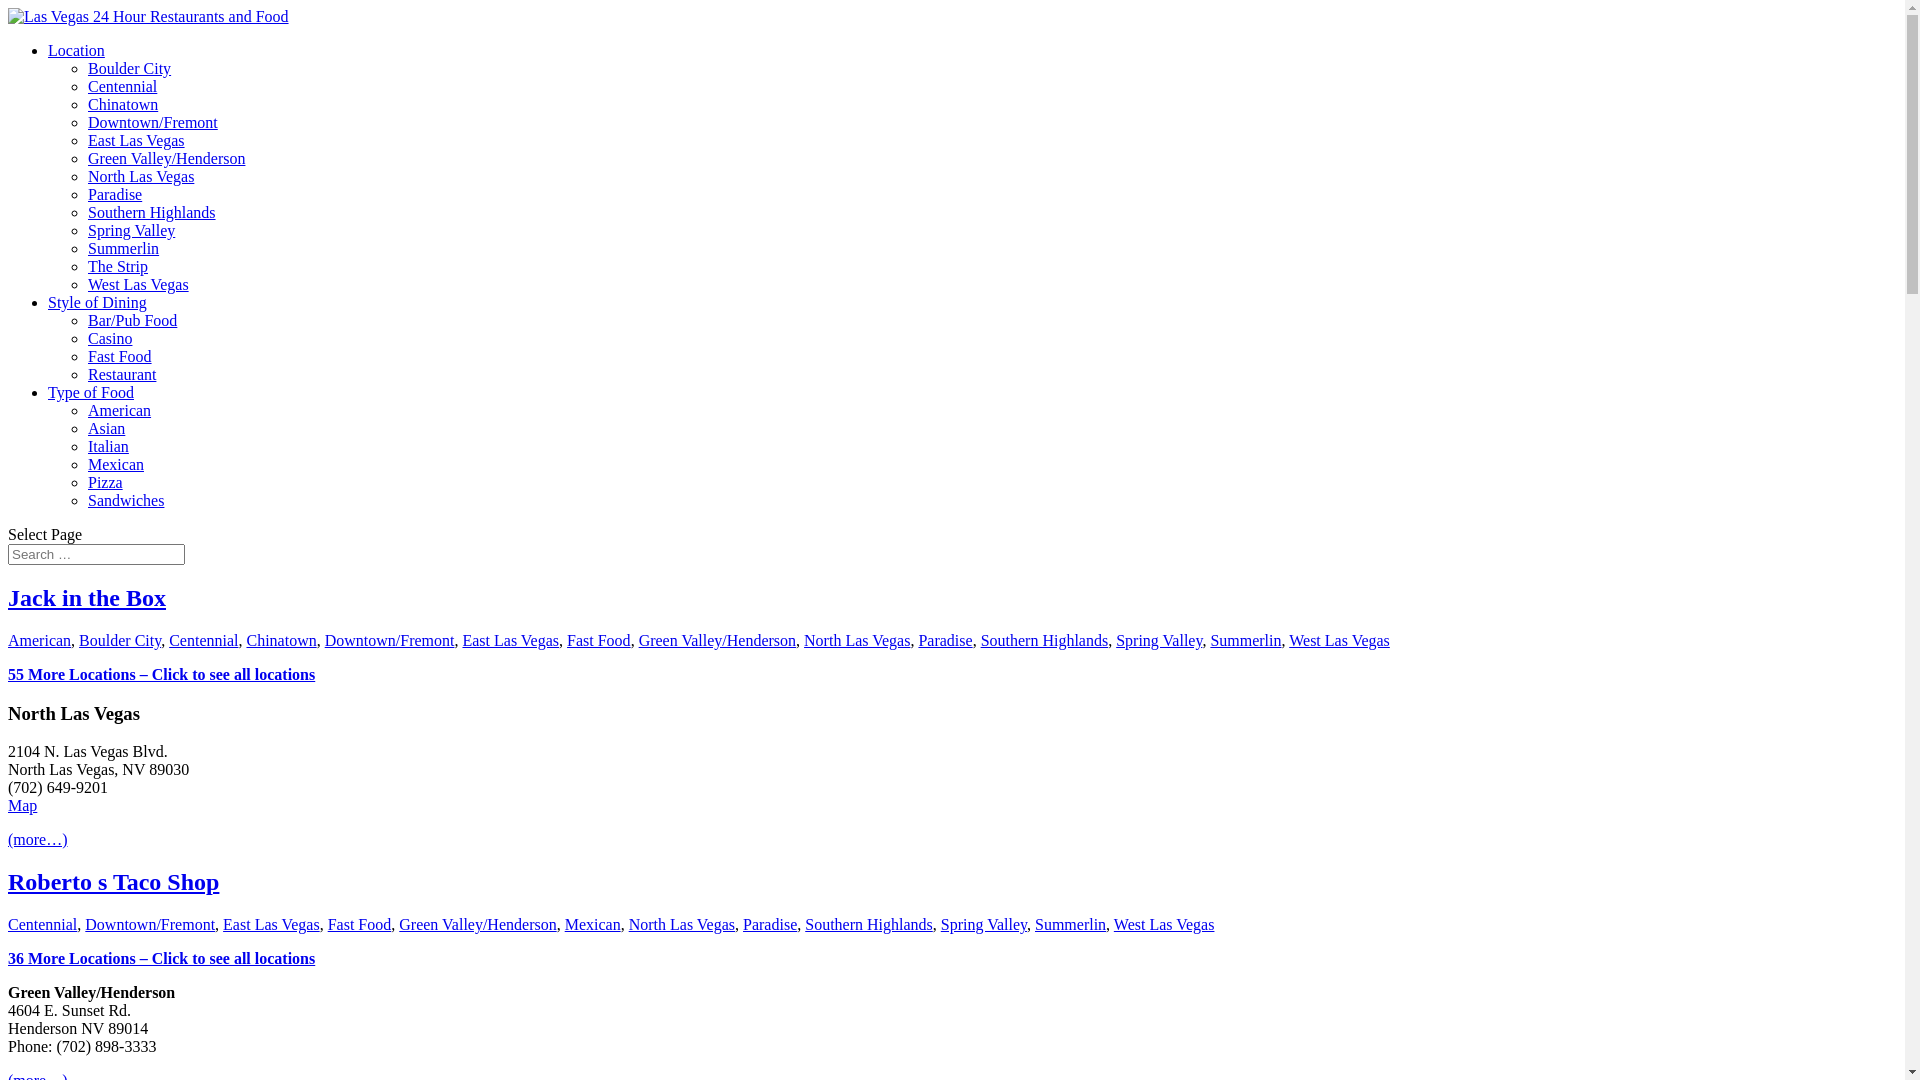 The height and width of the screenshot is (1080, 1920). Describe the element at coordinates (390, 640) in the screenshot. I see `Downtown/Fremont` at that location.